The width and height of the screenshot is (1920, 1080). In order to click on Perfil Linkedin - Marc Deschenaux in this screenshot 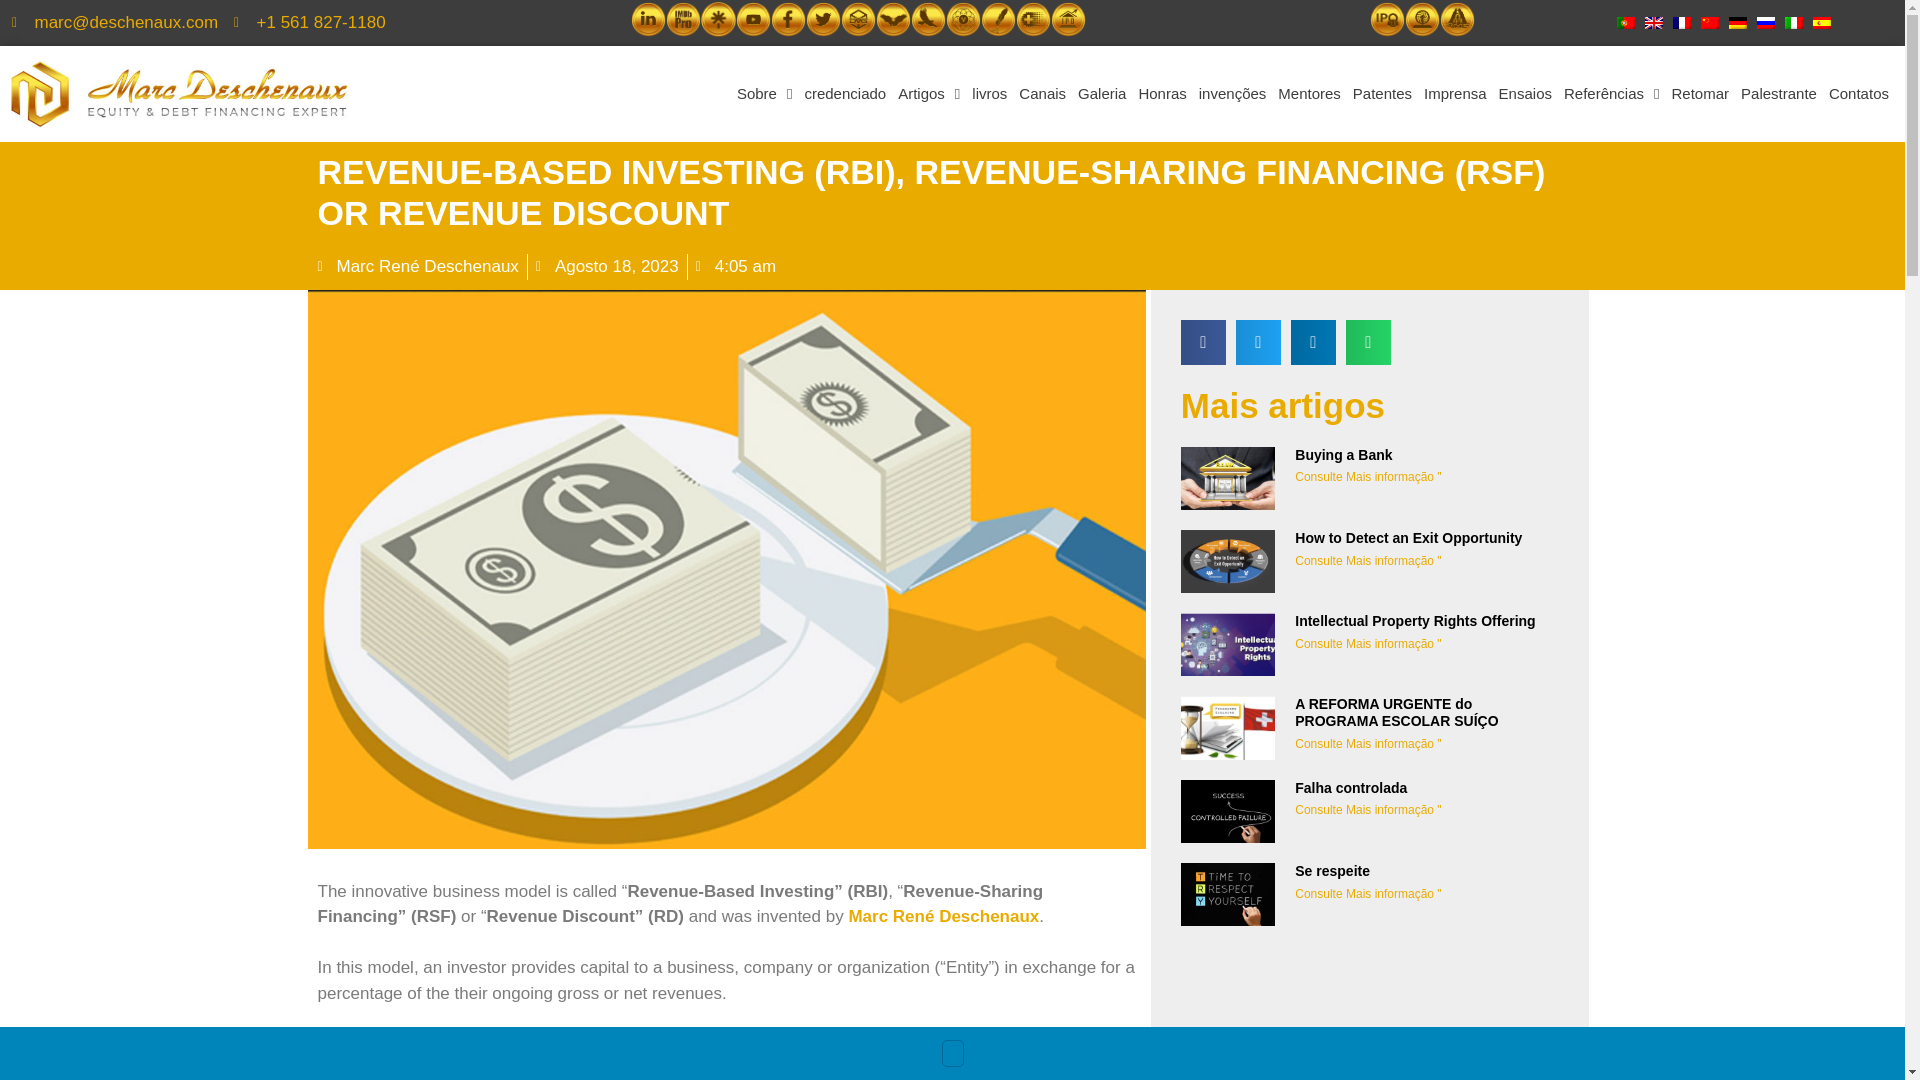, I will do `click(648, 19)`.